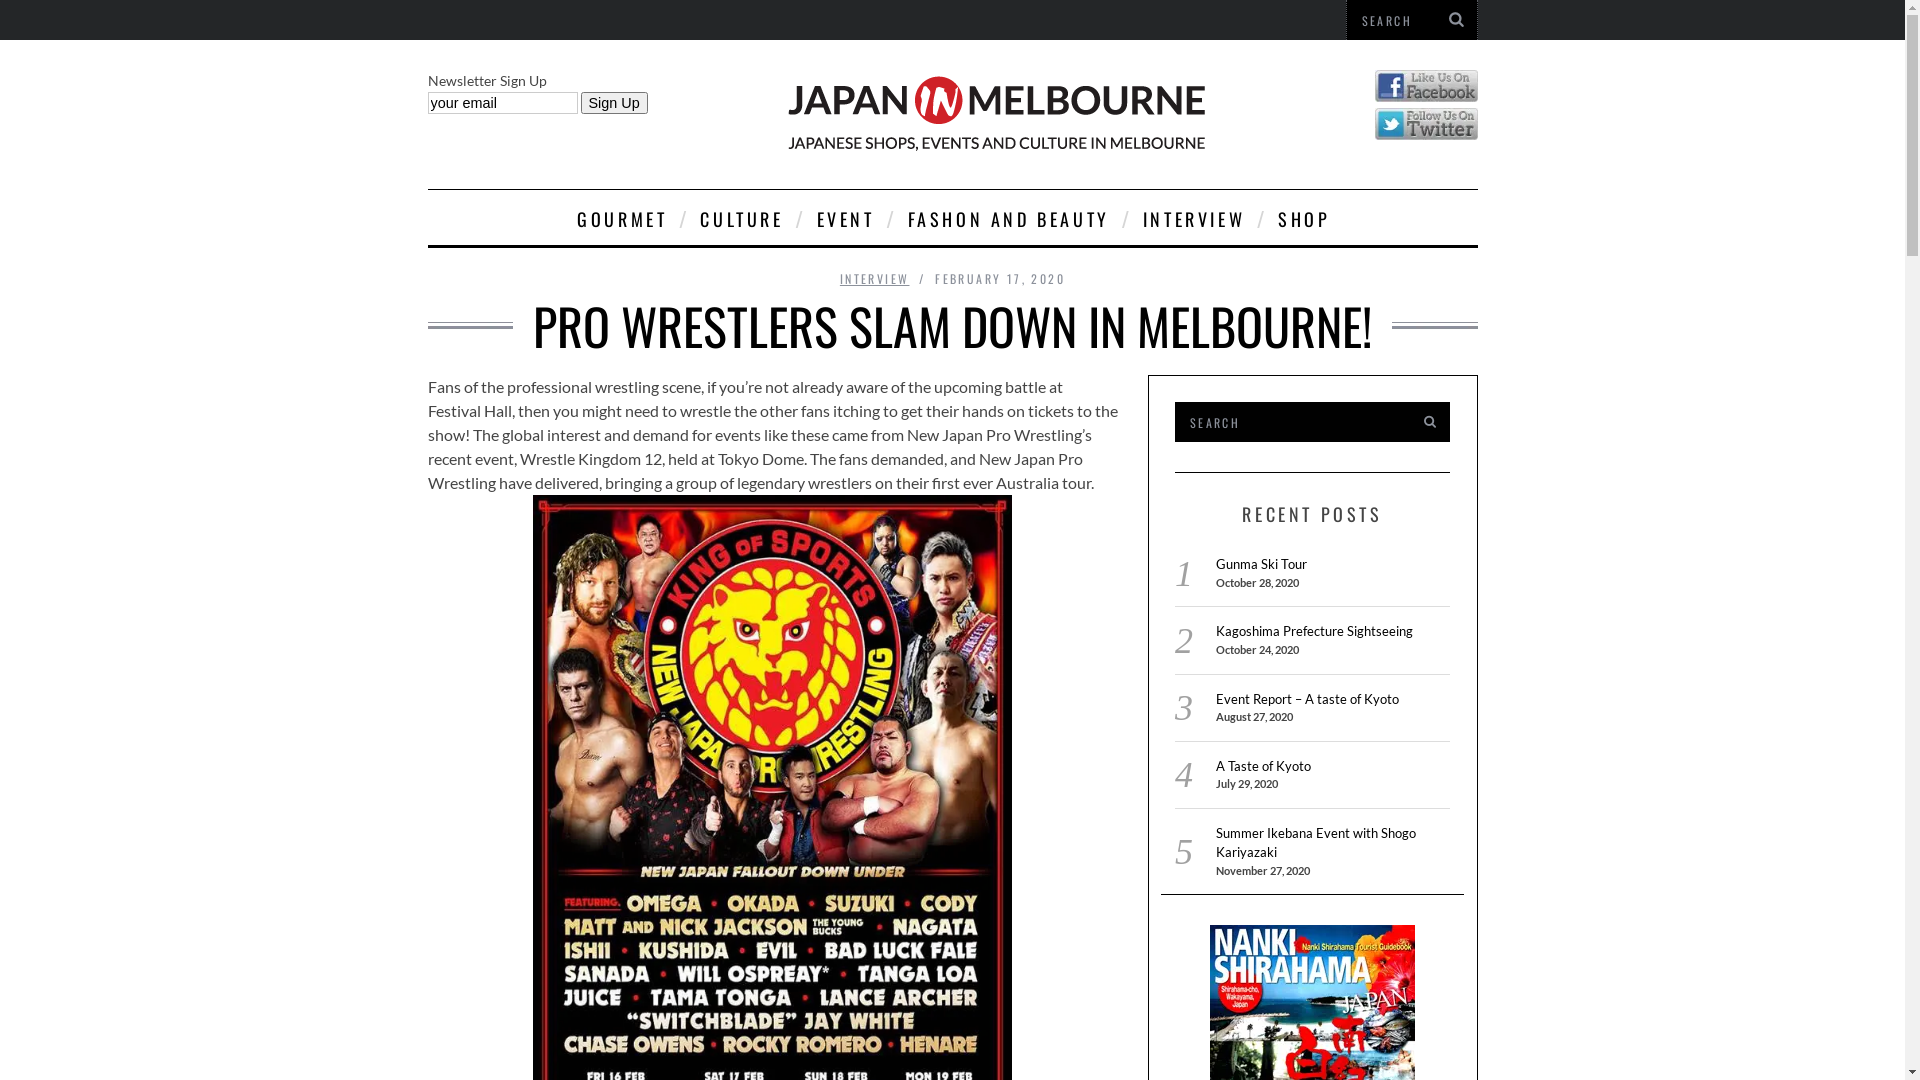 The height and width of the screenshot is (1080, 1920). Describe the element at coordinates (1316, 843) in the screenshot. I see `Summer Ikebana Event with Shogo Kariyazaki` at that location.